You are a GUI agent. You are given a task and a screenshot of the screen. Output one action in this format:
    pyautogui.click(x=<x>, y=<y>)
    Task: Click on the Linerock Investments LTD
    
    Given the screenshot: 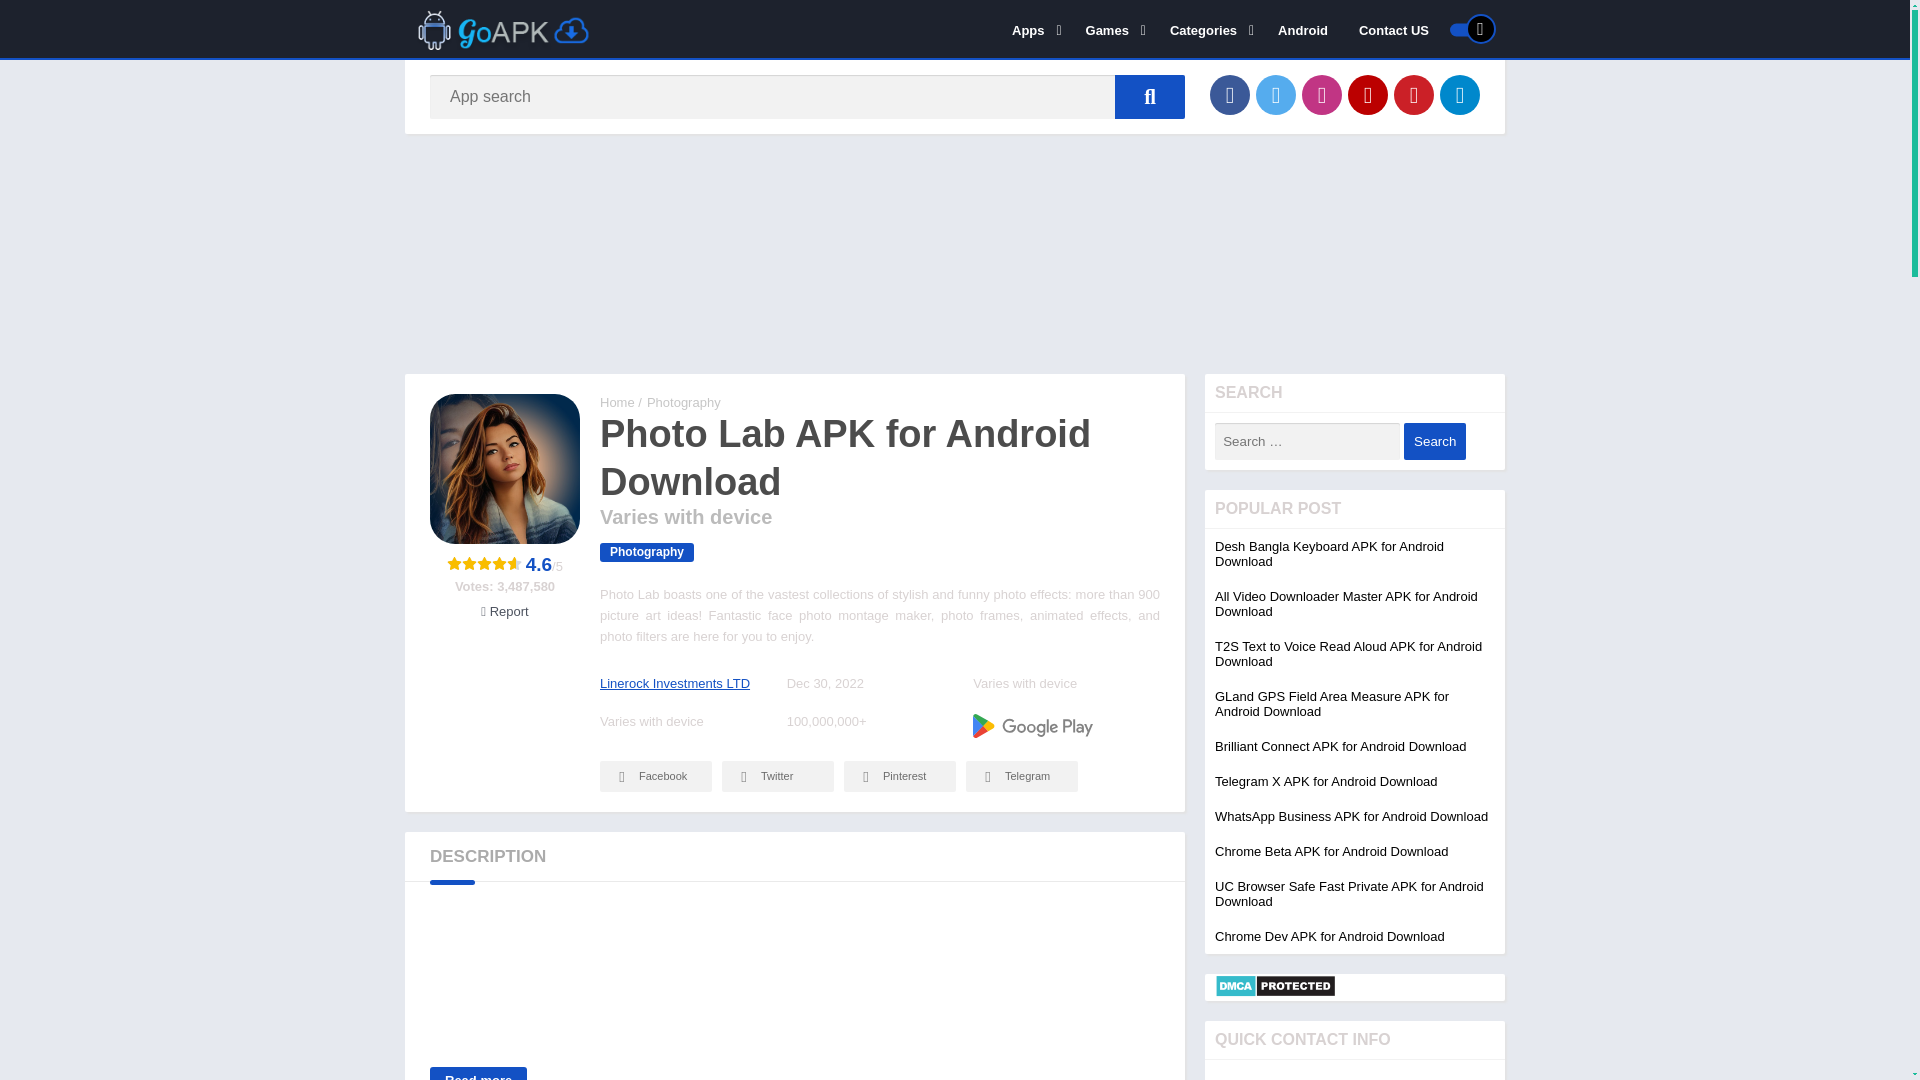 What is the action you would take?
    pyautogui.click(x=674, y=684)
    